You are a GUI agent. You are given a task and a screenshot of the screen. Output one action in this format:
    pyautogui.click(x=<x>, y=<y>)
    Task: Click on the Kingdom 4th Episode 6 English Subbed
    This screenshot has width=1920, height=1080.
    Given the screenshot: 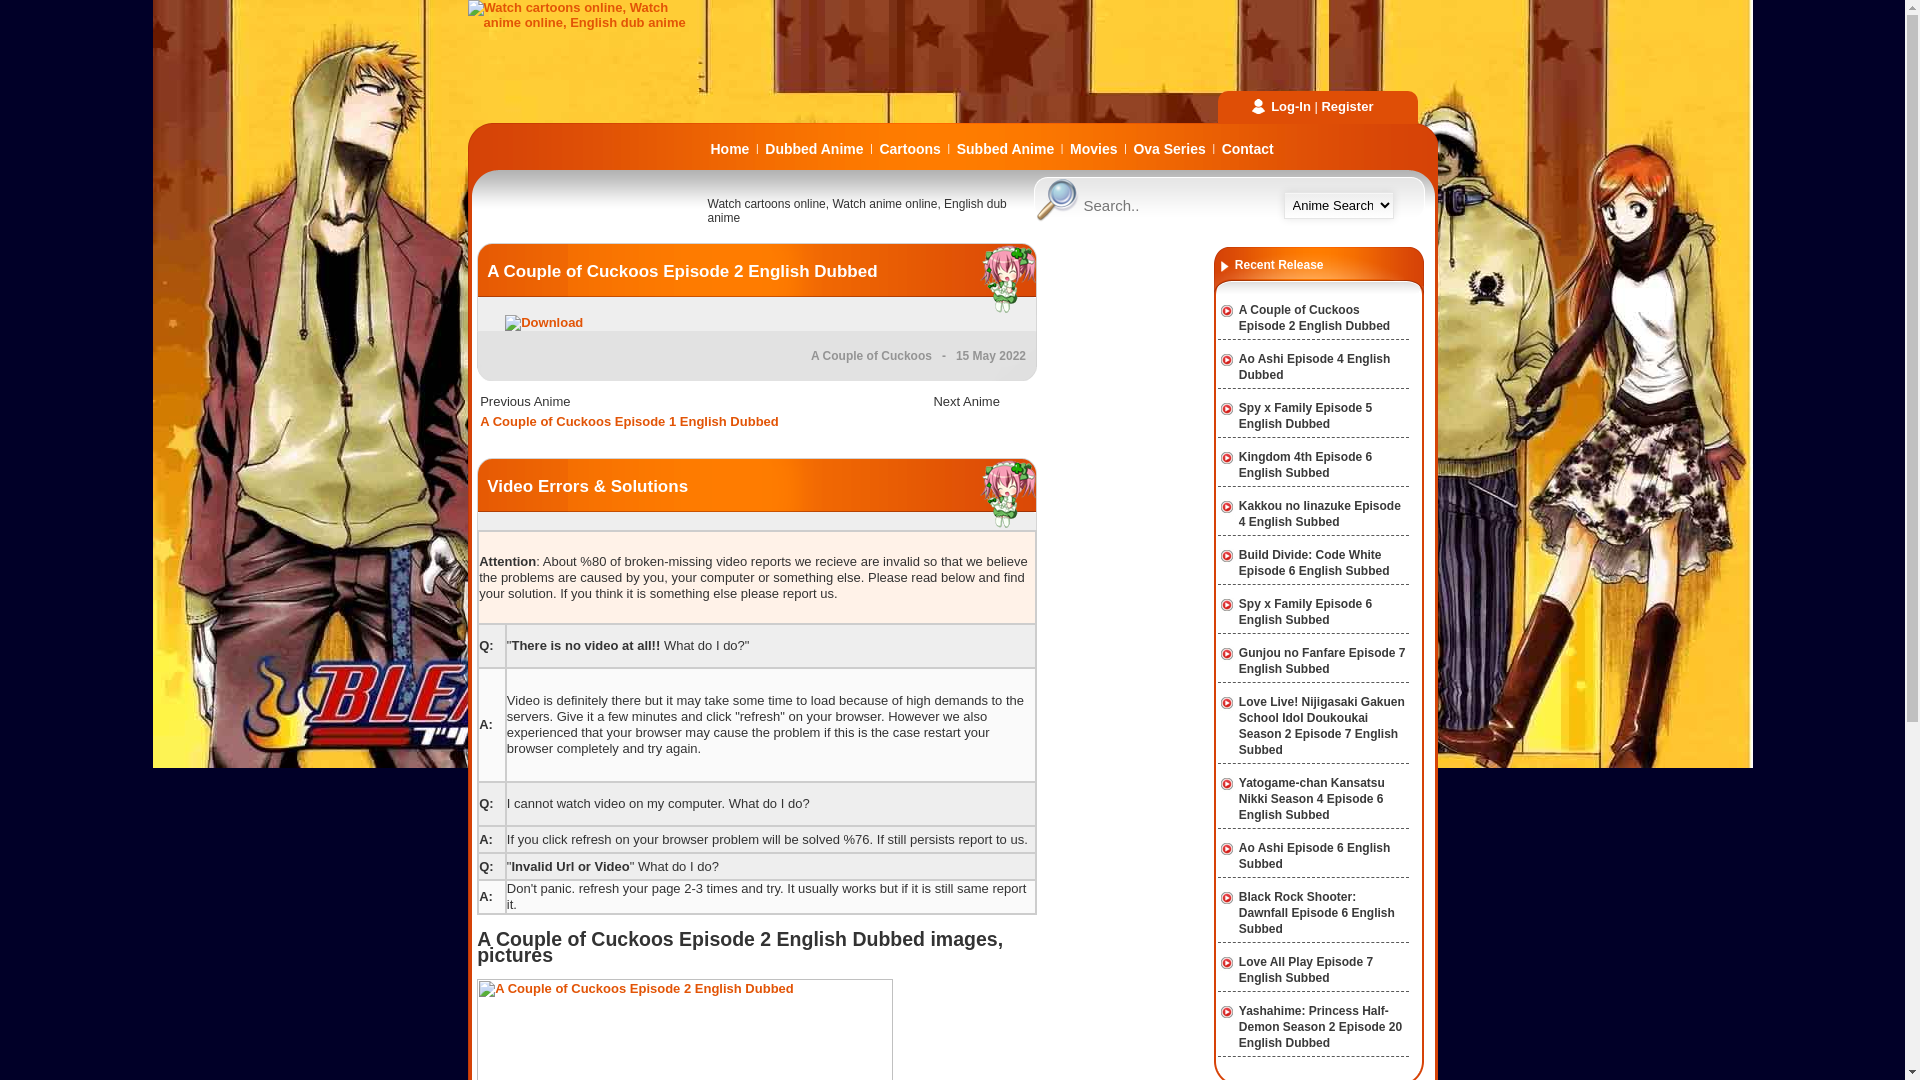 What is the action you would take?
    pyautogui.click(x=1306, y=465)
    